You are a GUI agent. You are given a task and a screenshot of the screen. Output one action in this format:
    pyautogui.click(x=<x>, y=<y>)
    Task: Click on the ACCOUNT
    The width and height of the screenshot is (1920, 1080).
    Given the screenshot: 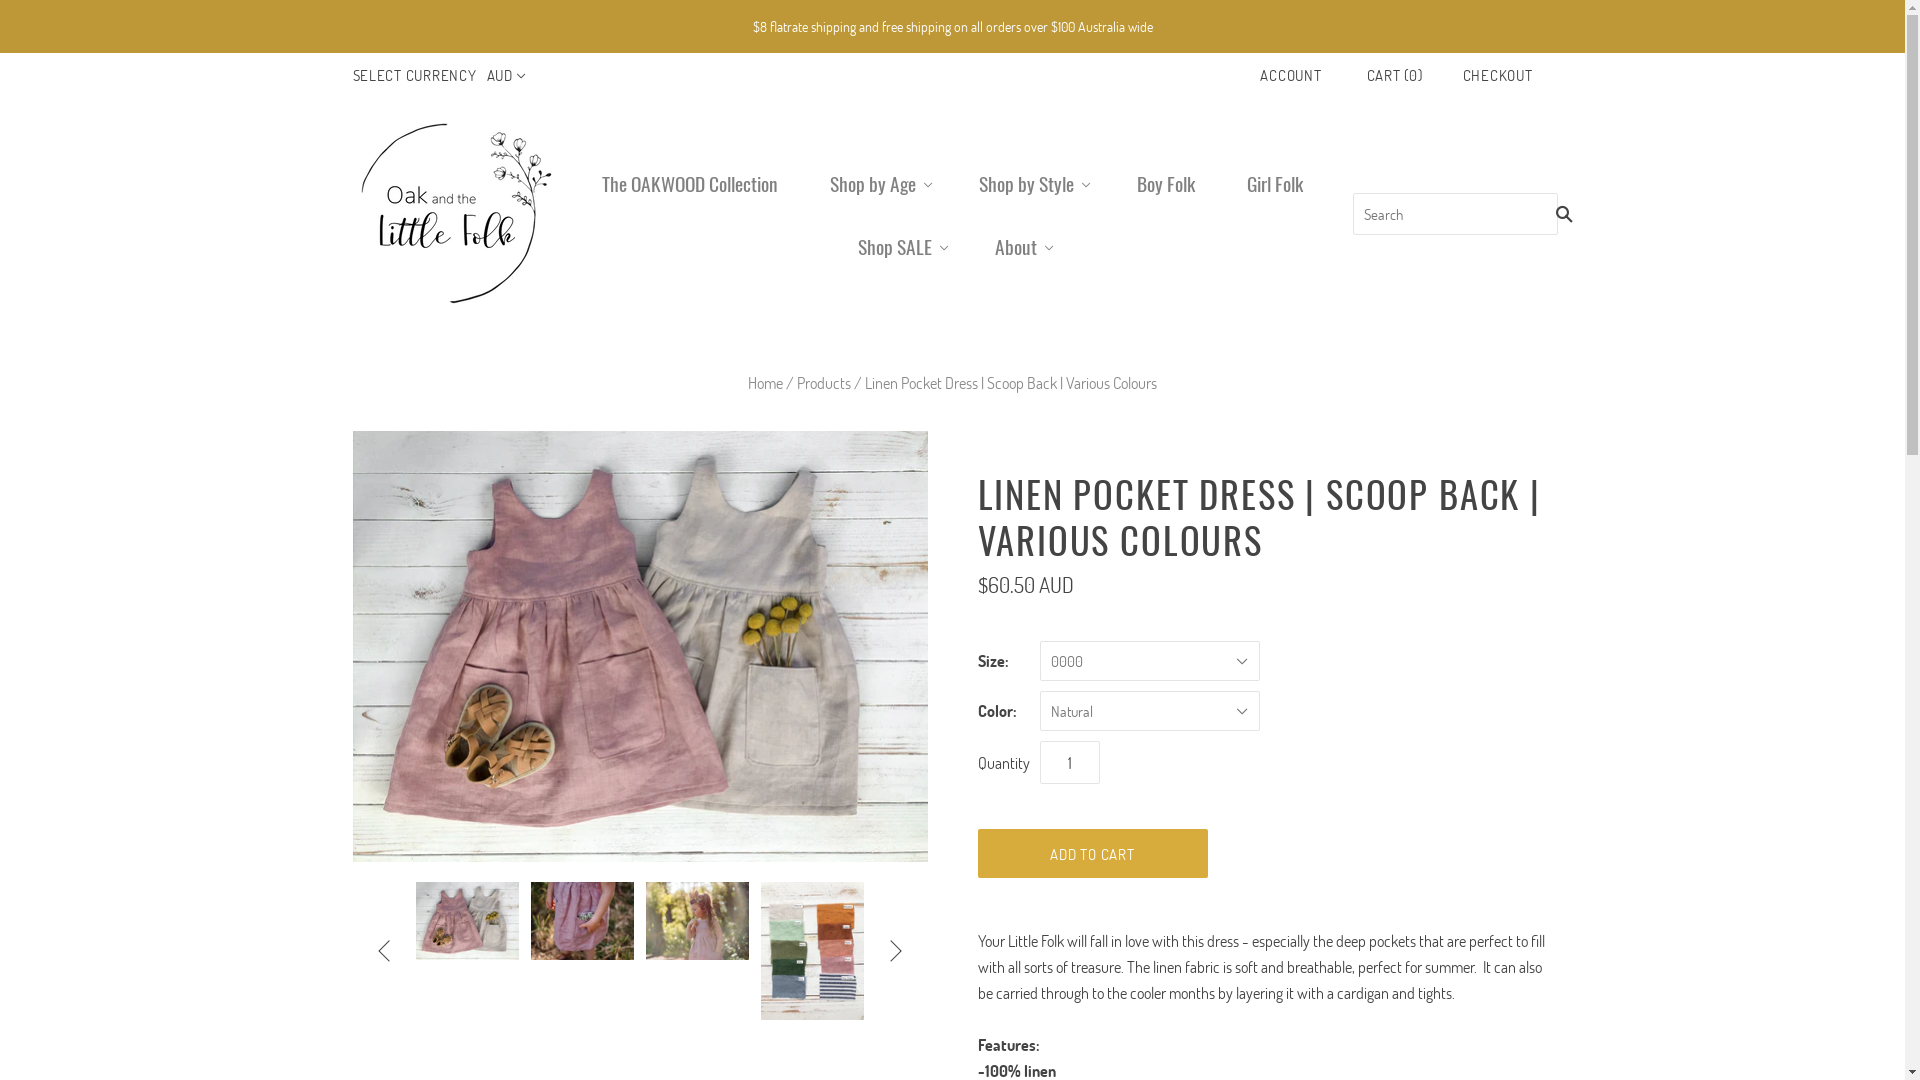 What is the action you would take?
    pyautogui.click(x=1290, y=75)
    